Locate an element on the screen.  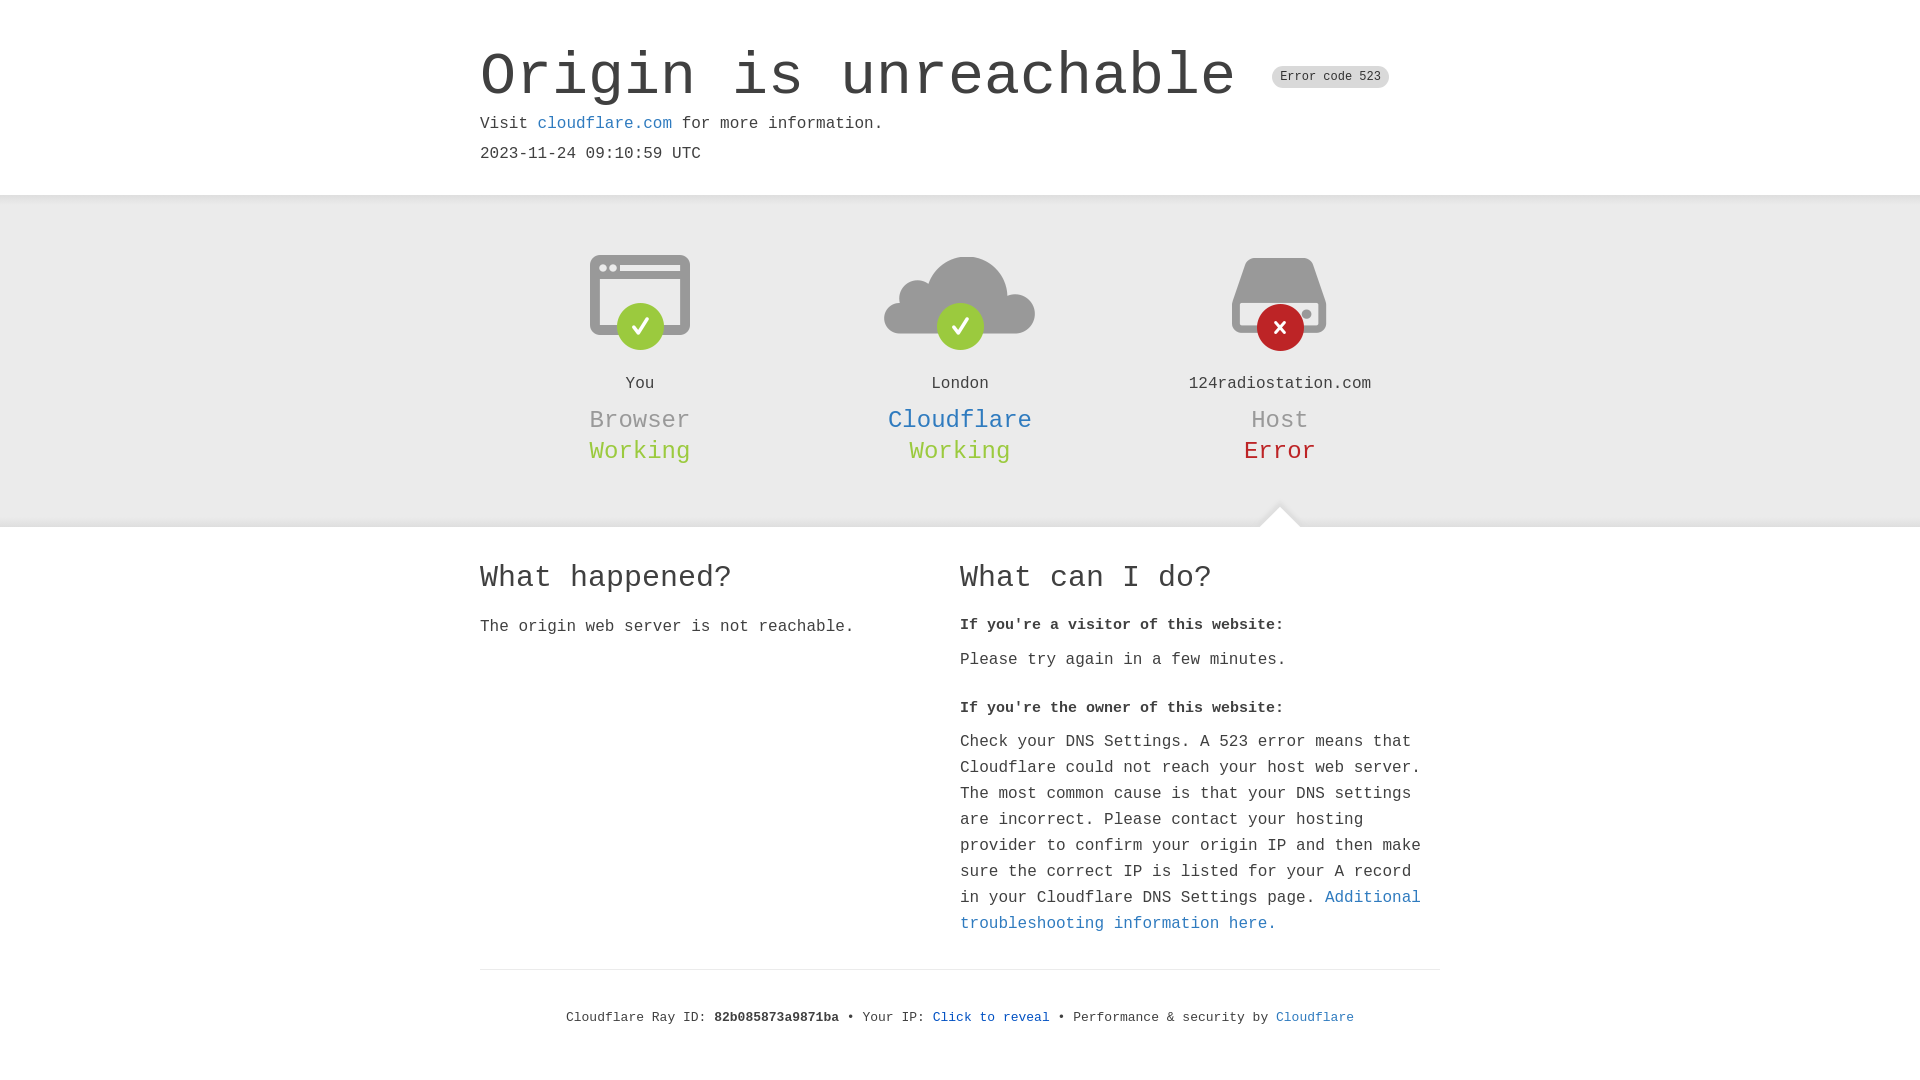
Cloudflare is located at coordinates (1315, 1018).